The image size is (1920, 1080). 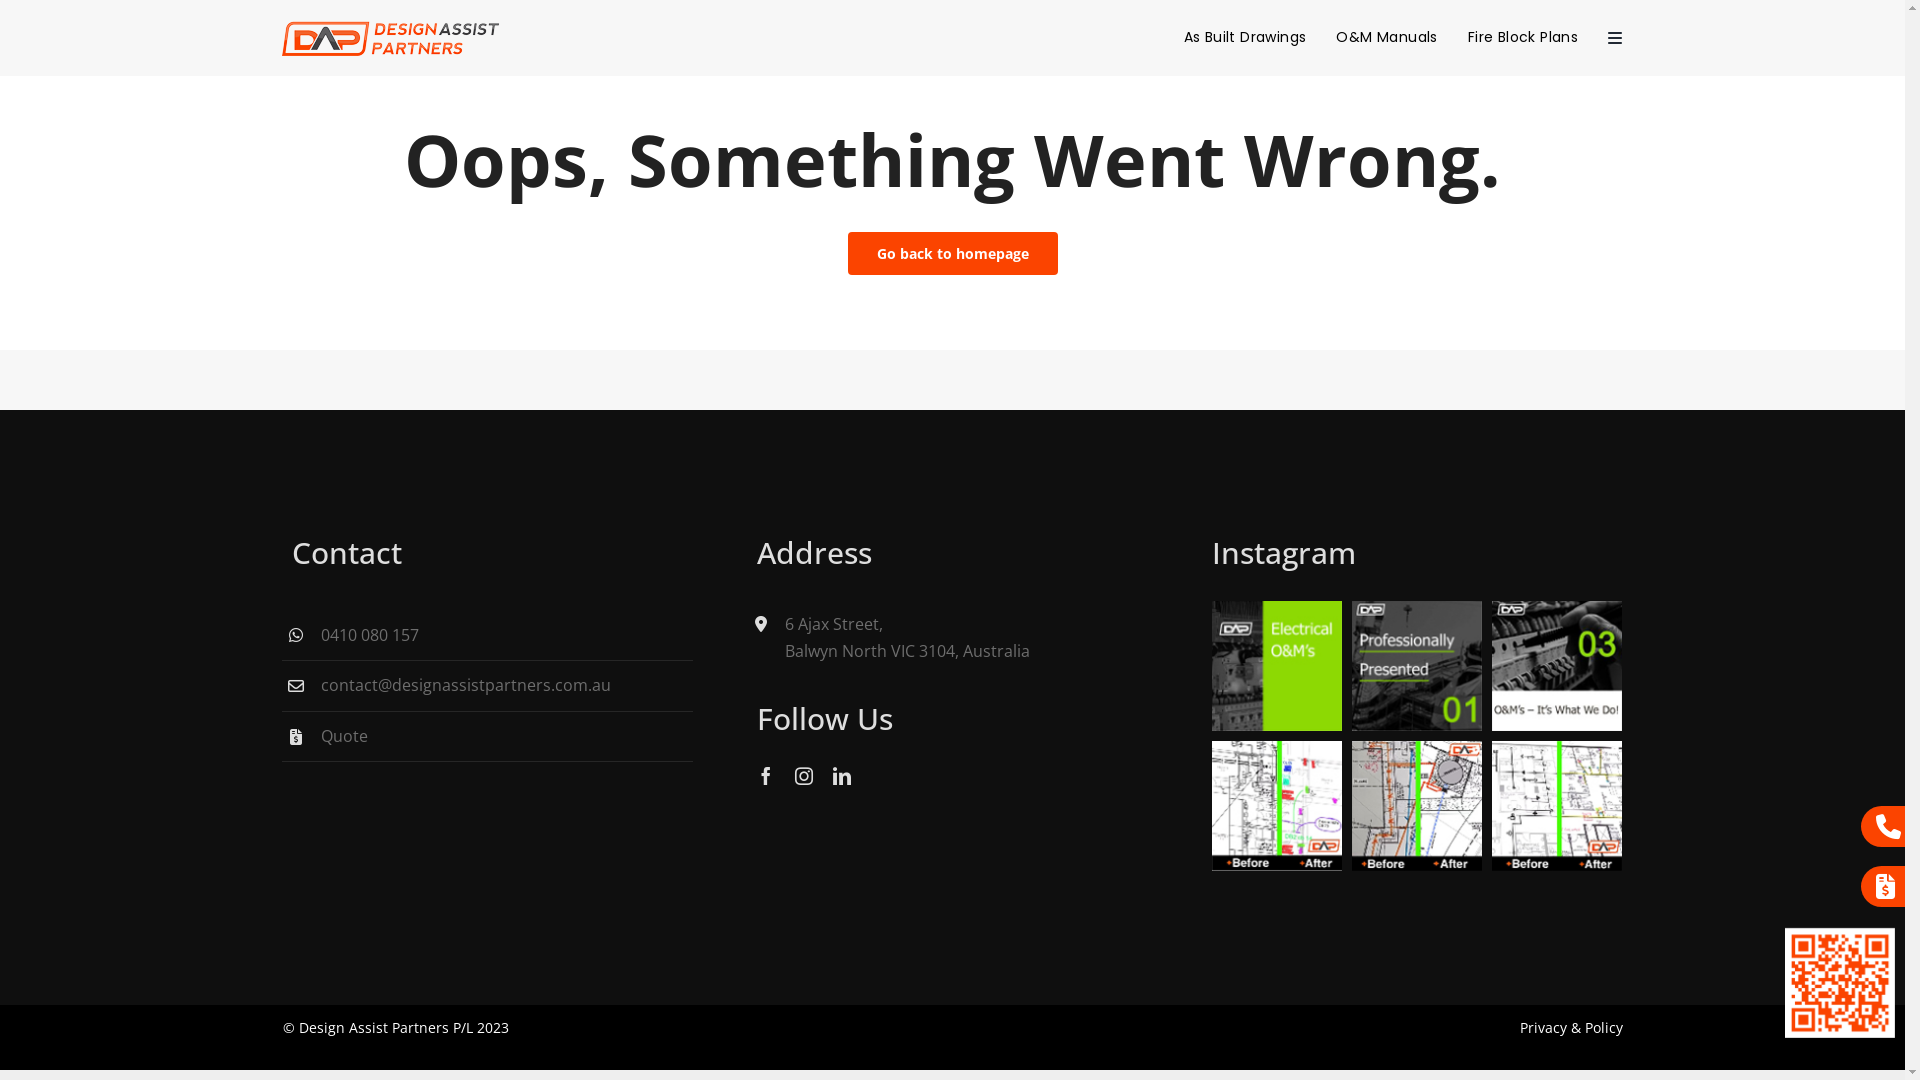 I want to click on Electrical O&M 1, so click(x=1277, y=666).